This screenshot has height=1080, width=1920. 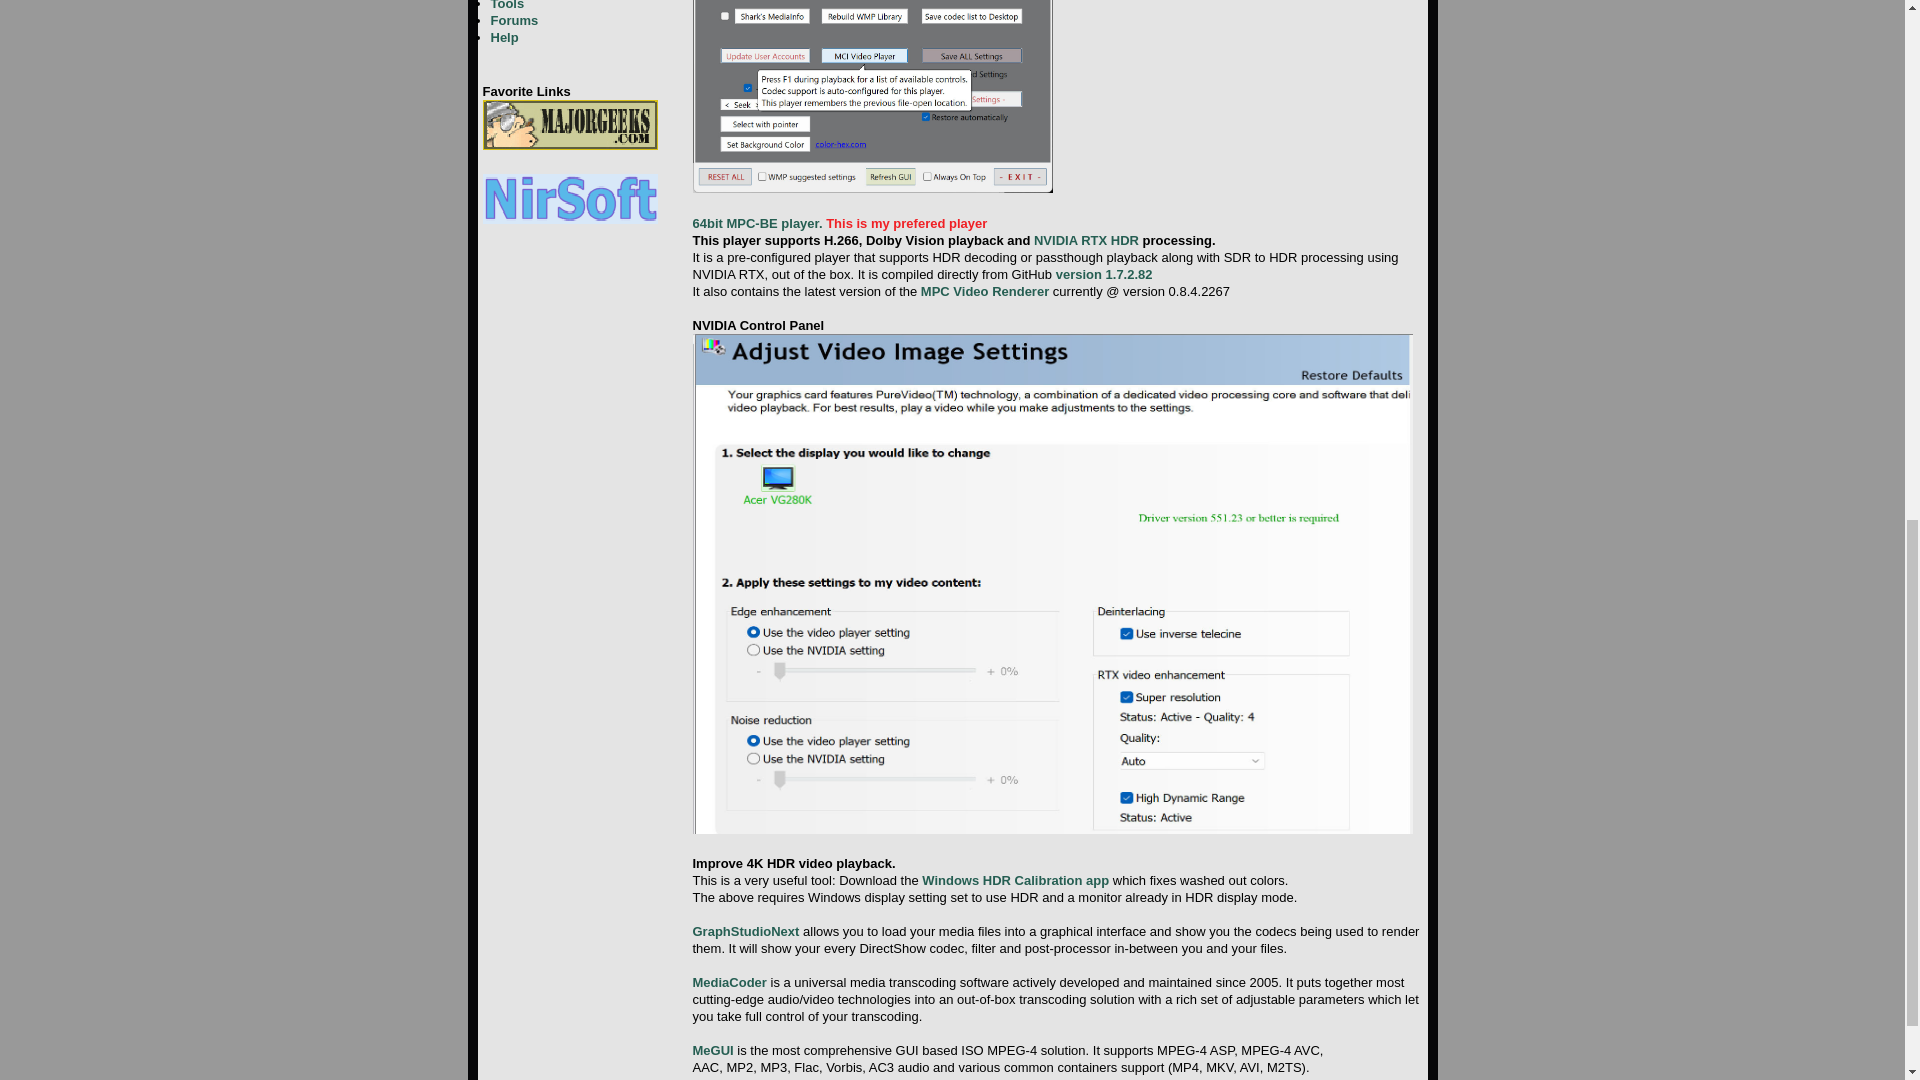 What do you see at coordinates (728, 982) in the screenshot?
I see `MediaCoder` at bounding box center [728, 982].